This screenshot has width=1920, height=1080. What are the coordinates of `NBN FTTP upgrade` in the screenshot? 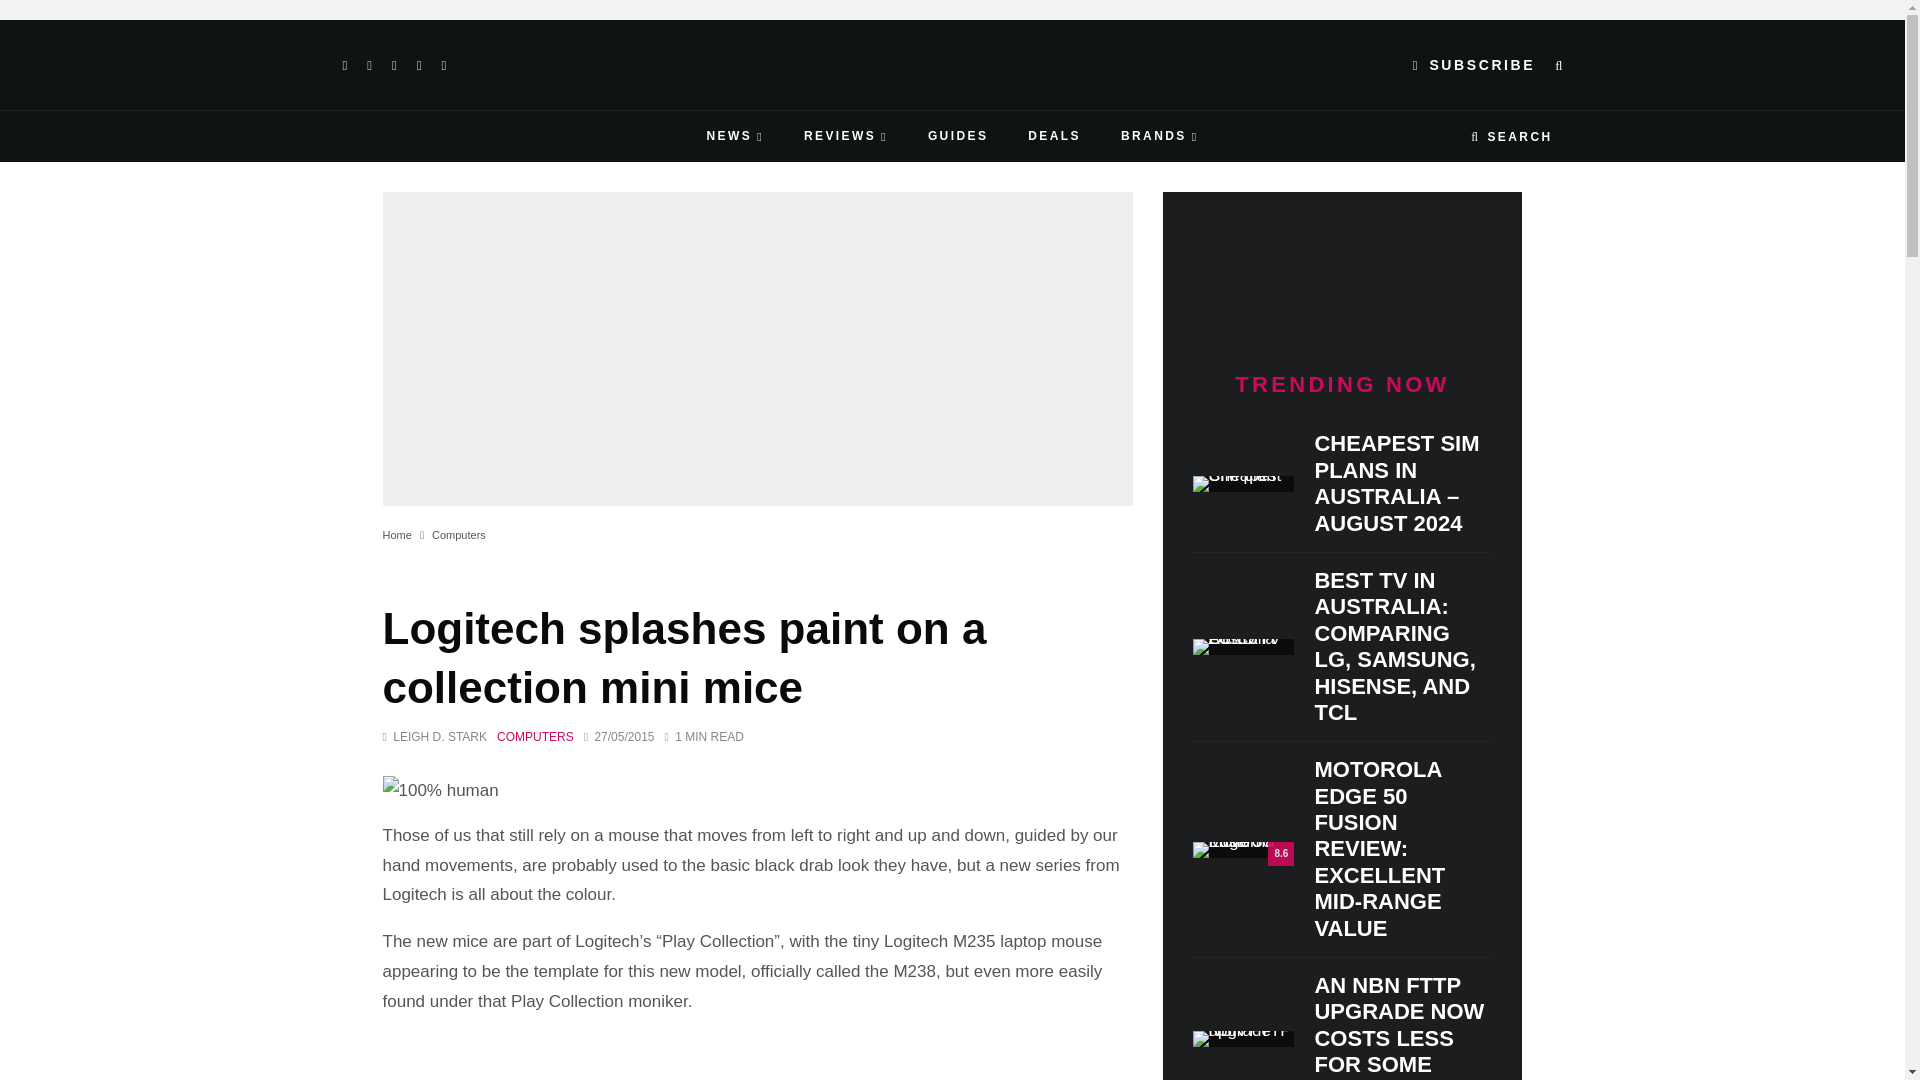 It's located at (1243, 1038).